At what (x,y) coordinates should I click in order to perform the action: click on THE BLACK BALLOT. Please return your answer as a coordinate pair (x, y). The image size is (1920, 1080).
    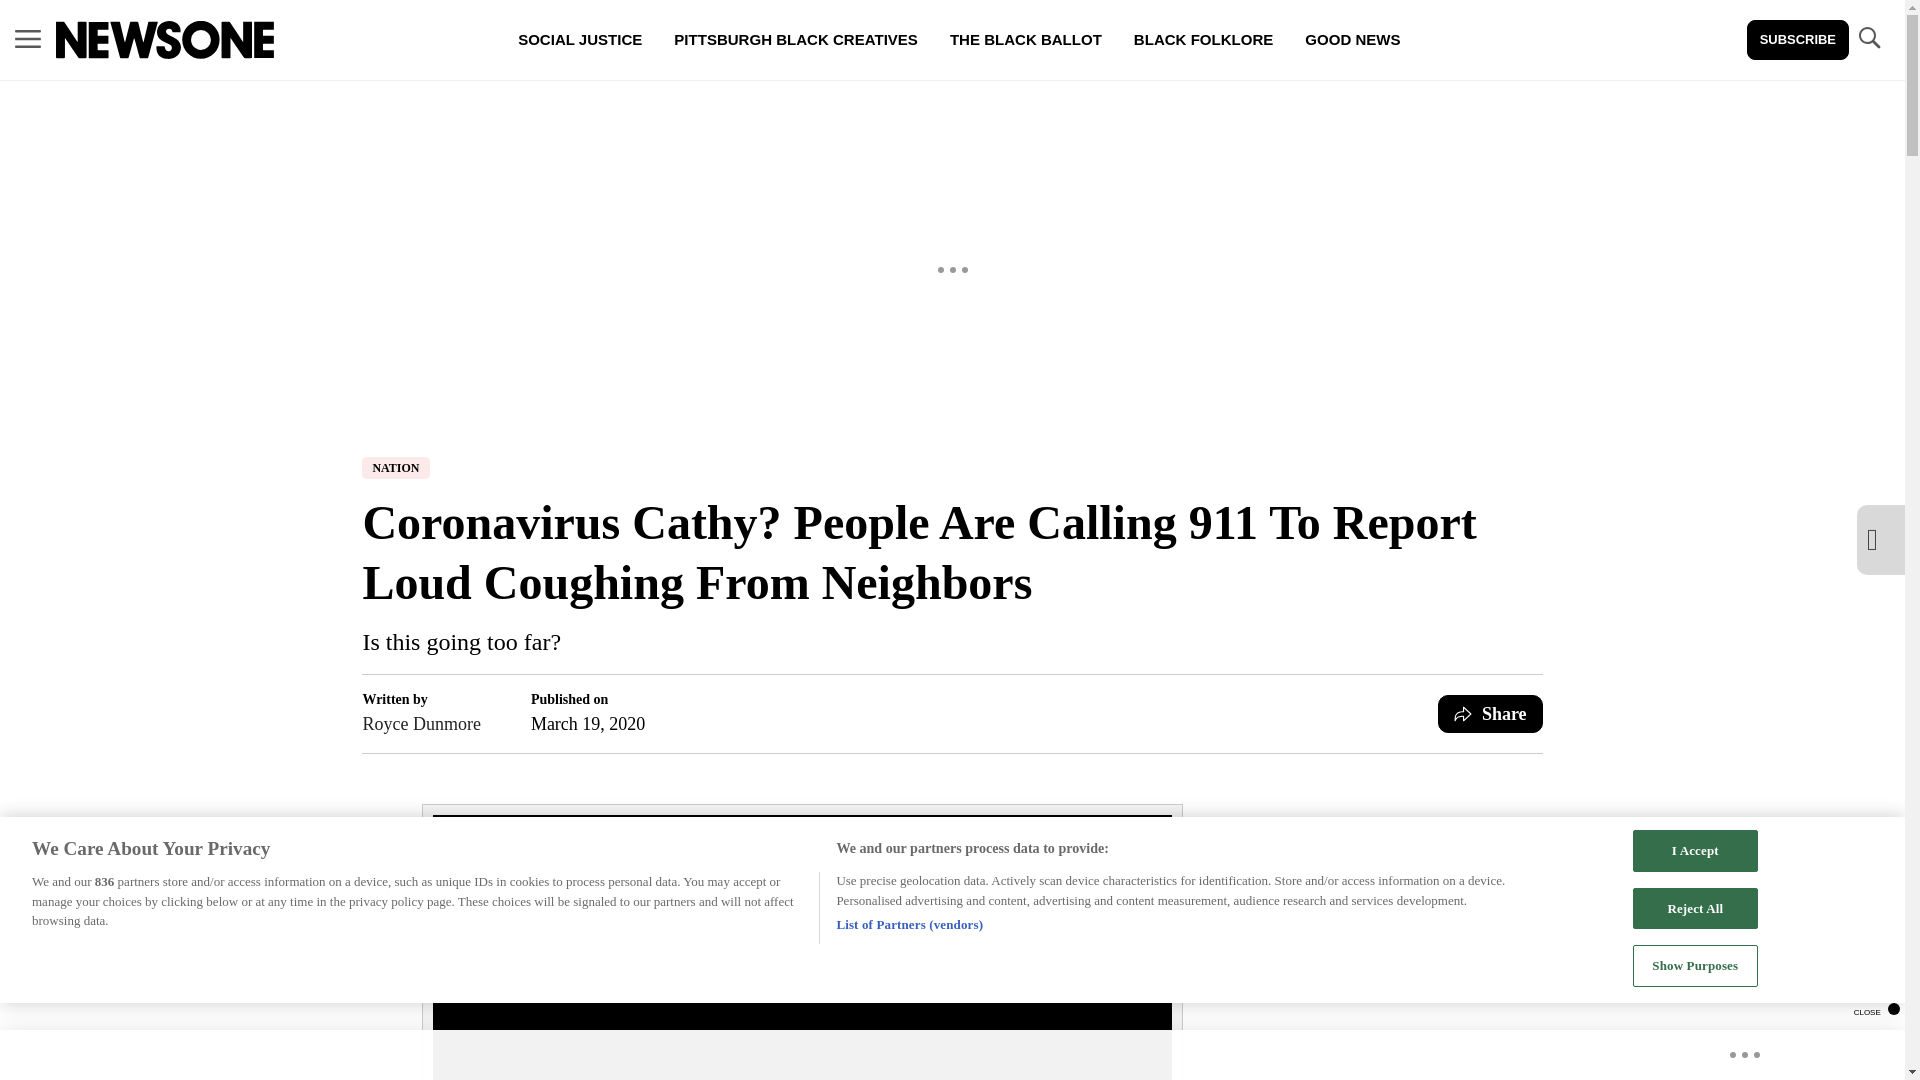
    Looking at the image, I should click on (1025, 40).